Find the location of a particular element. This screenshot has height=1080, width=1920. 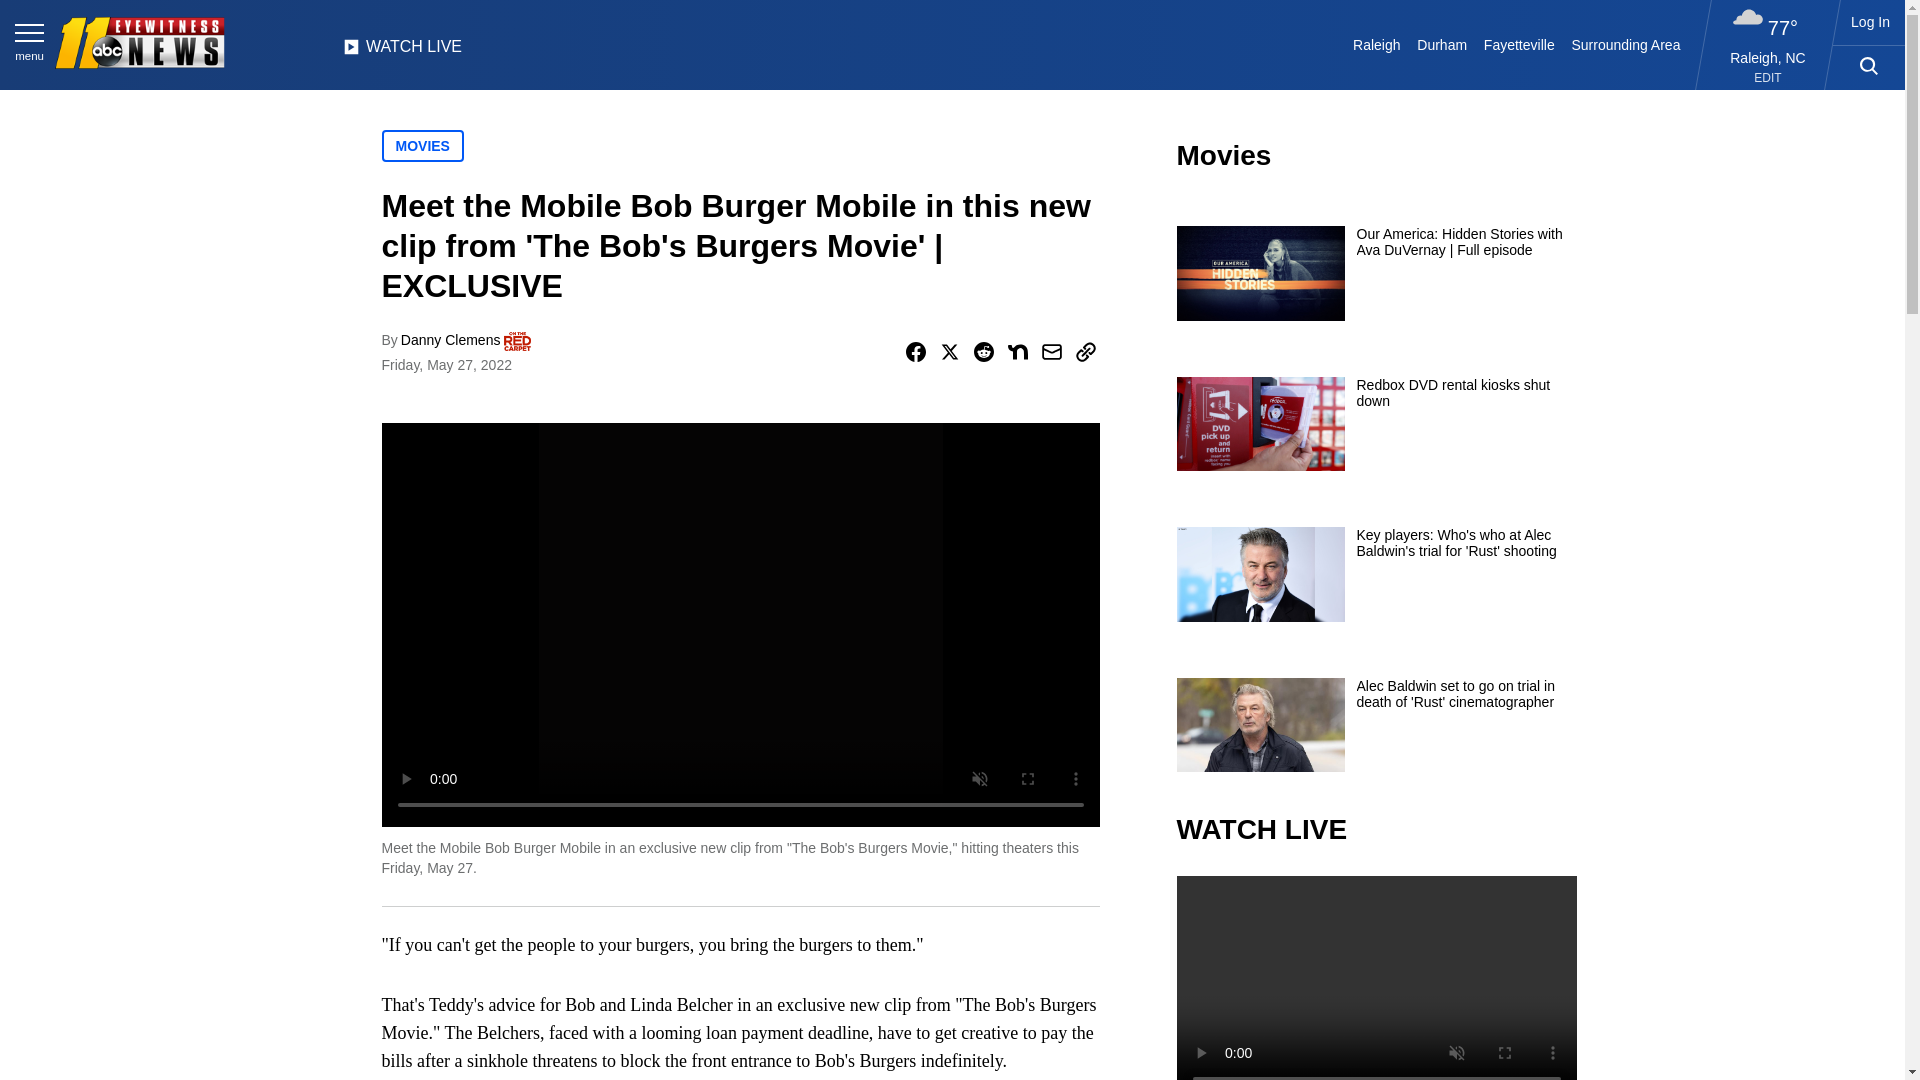

WATCH LIVE is located at coordinates (402, 52).